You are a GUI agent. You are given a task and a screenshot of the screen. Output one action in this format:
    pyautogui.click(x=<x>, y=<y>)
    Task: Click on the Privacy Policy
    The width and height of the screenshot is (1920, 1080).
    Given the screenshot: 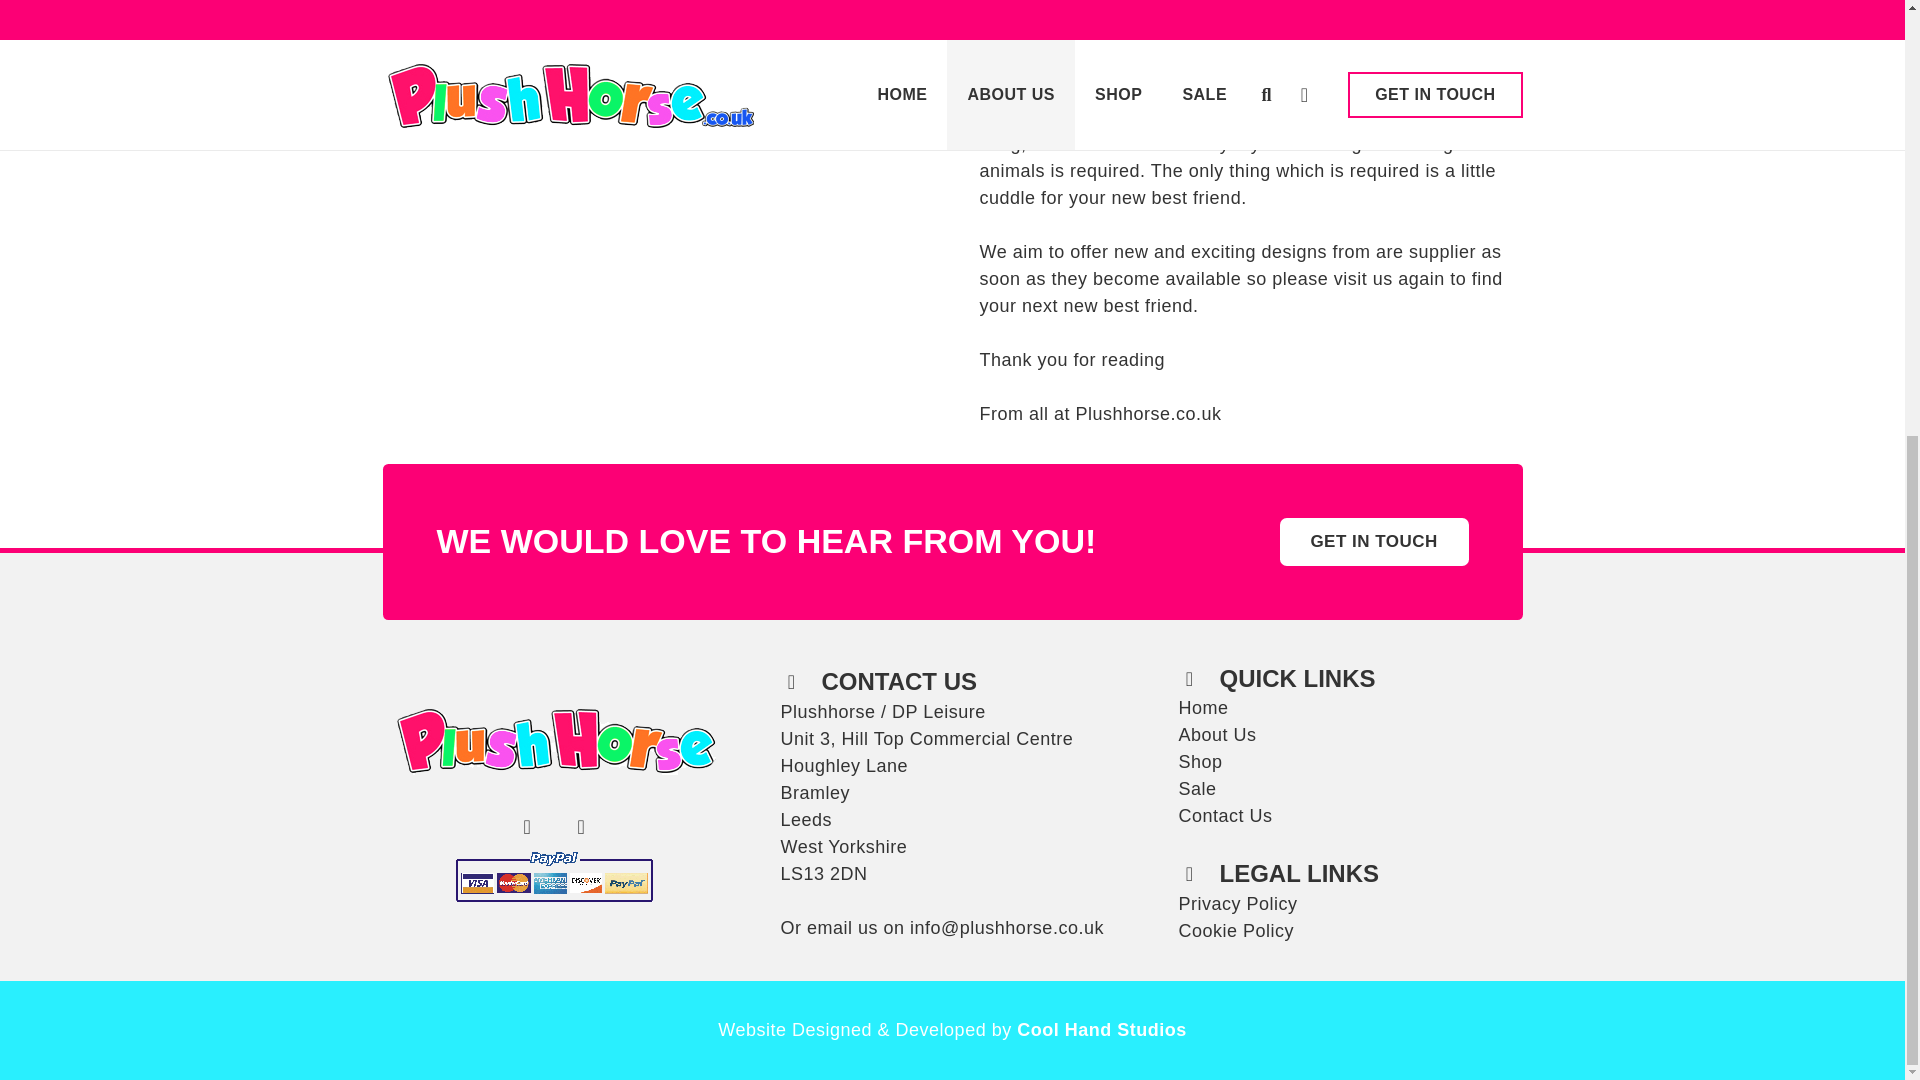 What is the action you would take?
    pyautogui.click(x=1238, y=904)
    